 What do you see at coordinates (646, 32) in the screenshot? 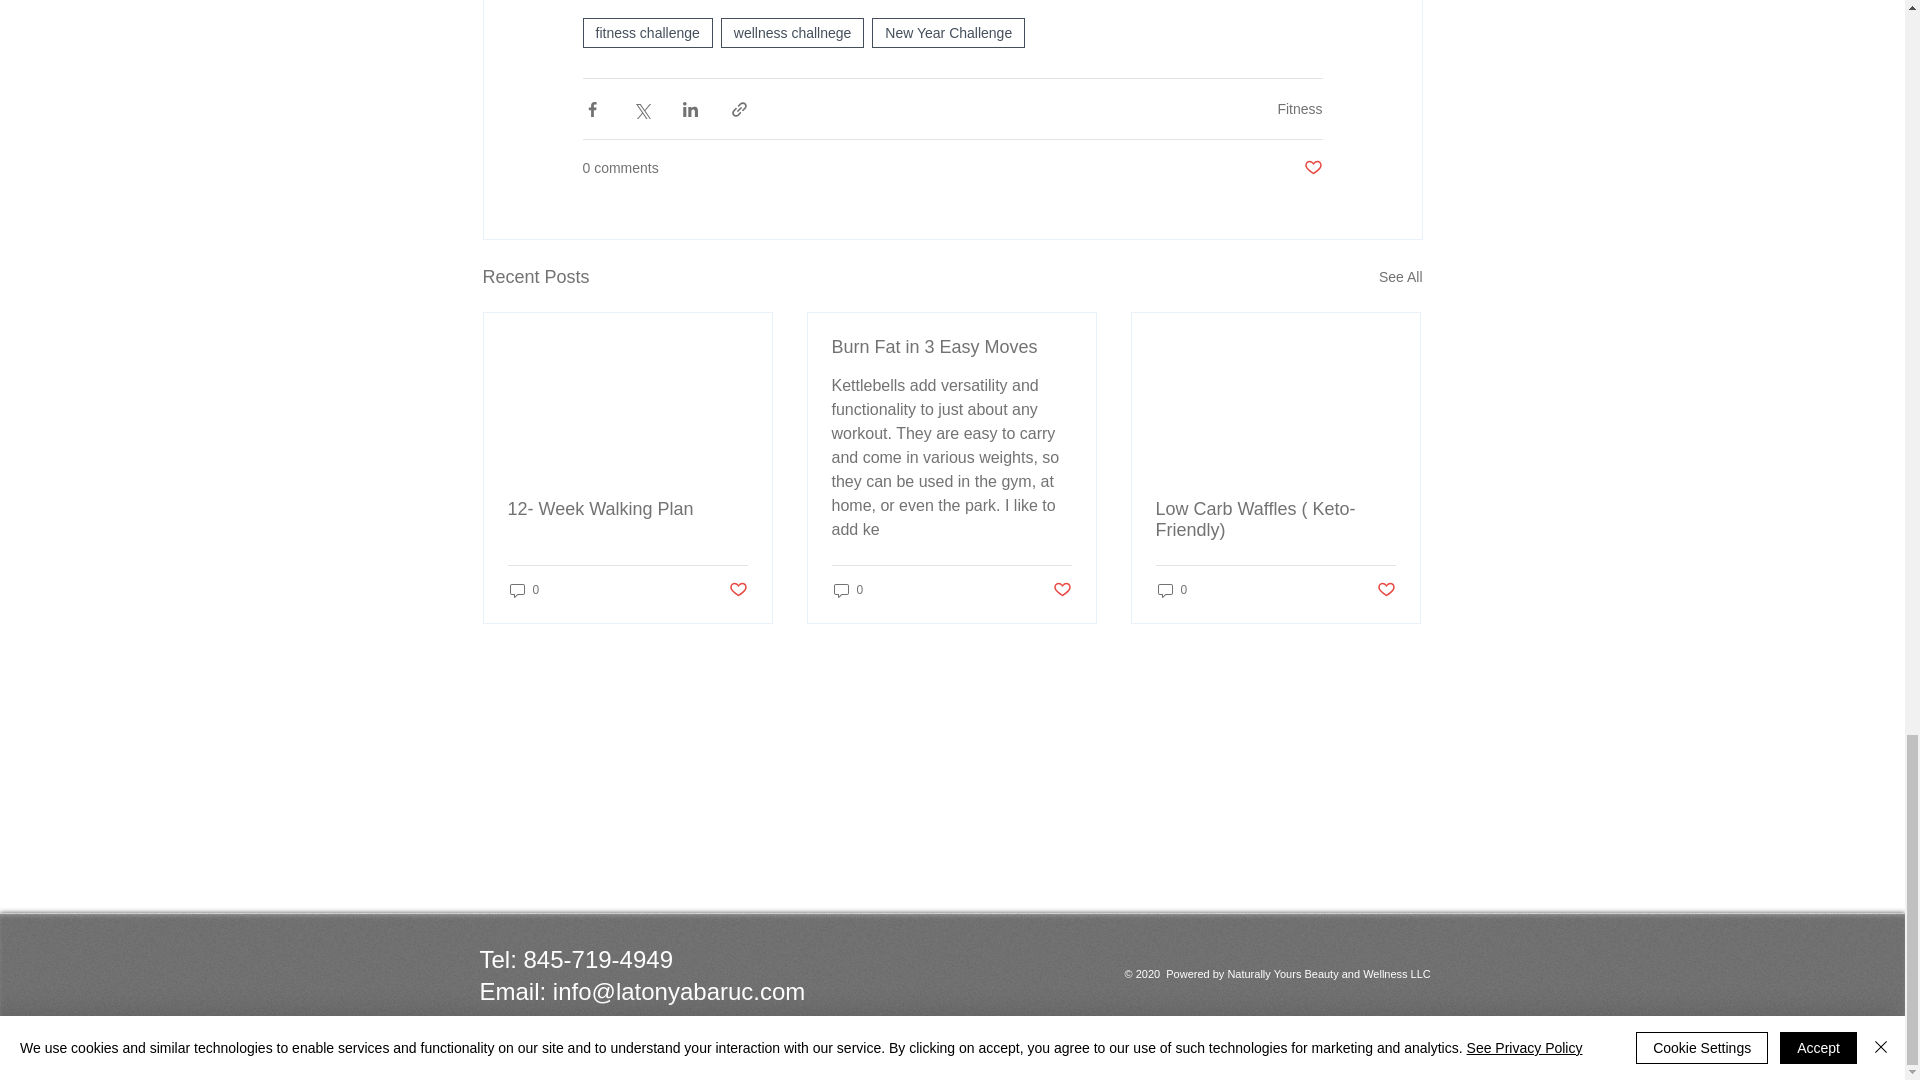
I see `fitness challenge` at bounding box center [646, 32].